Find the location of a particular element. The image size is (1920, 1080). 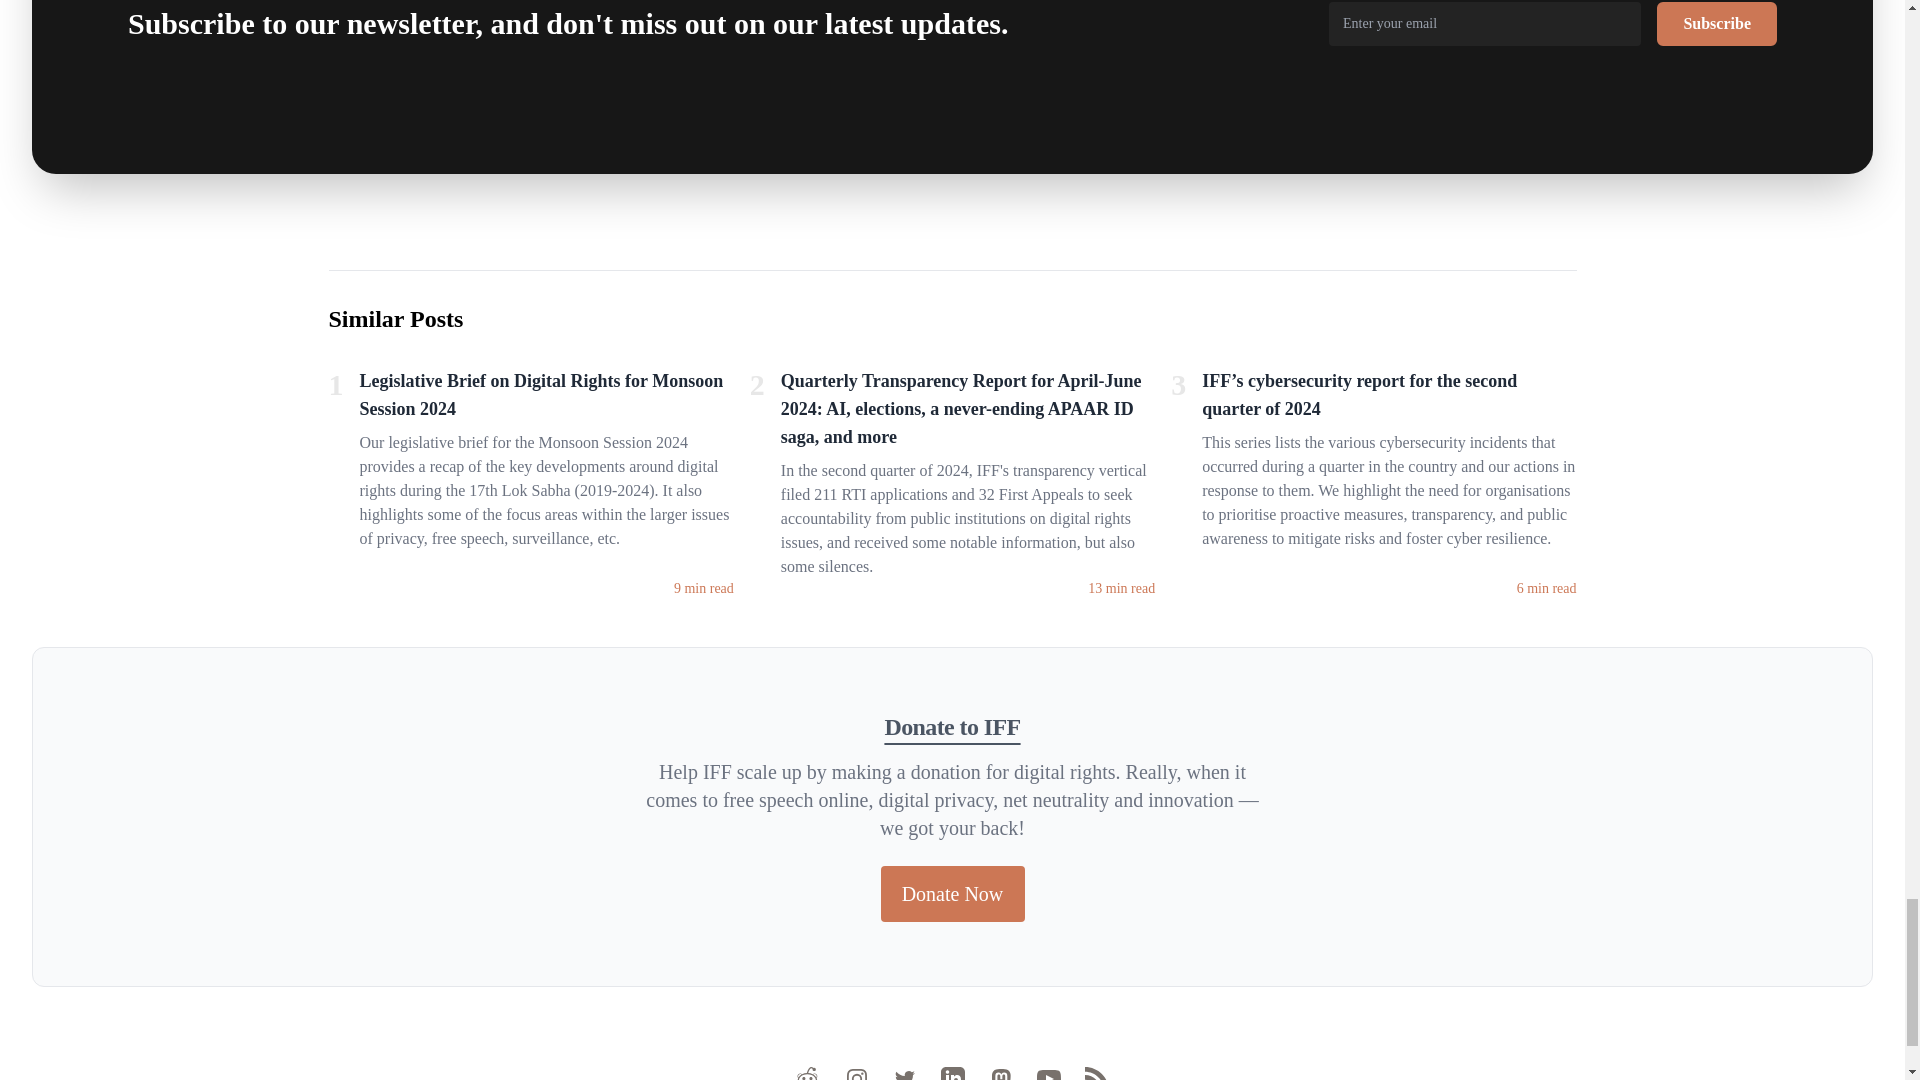

Mastodon is located at coordinates (1000, 1074).